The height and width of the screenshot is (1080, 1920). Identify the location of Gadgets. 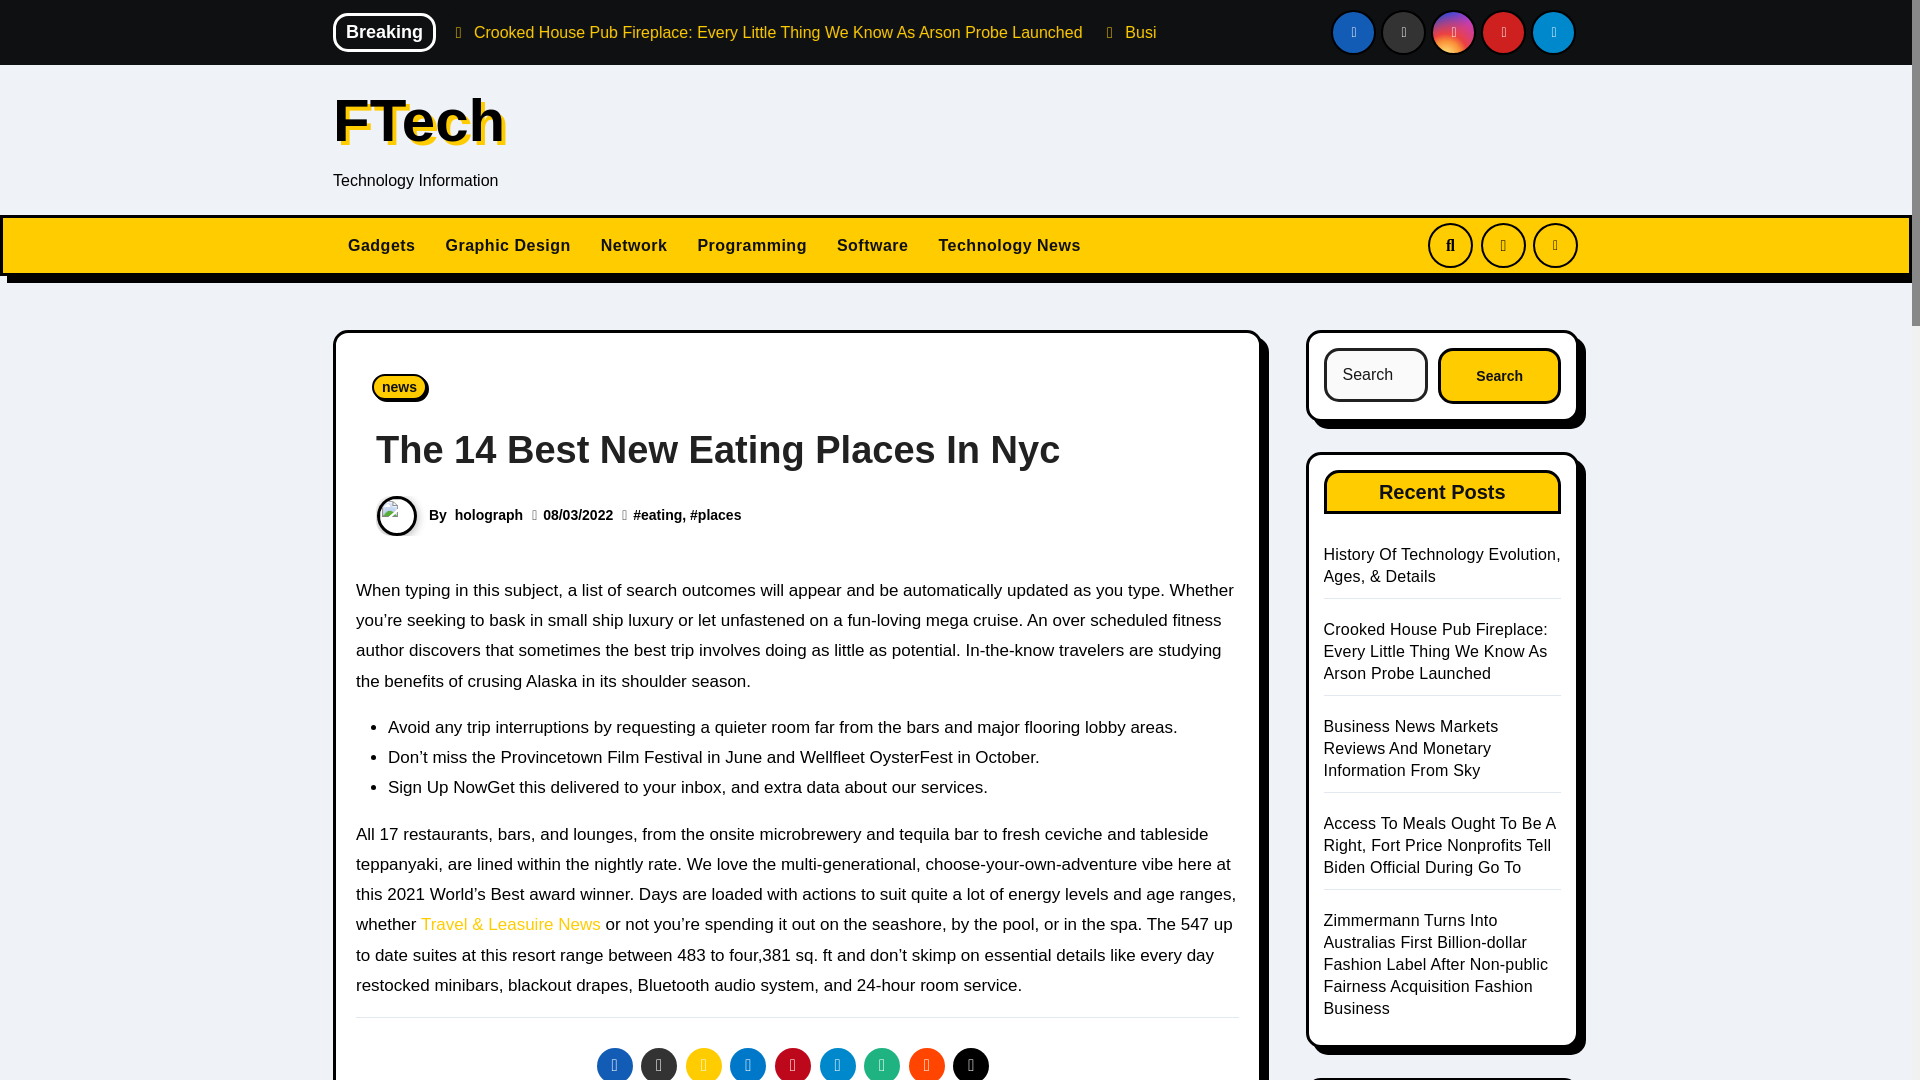
(381, 246).